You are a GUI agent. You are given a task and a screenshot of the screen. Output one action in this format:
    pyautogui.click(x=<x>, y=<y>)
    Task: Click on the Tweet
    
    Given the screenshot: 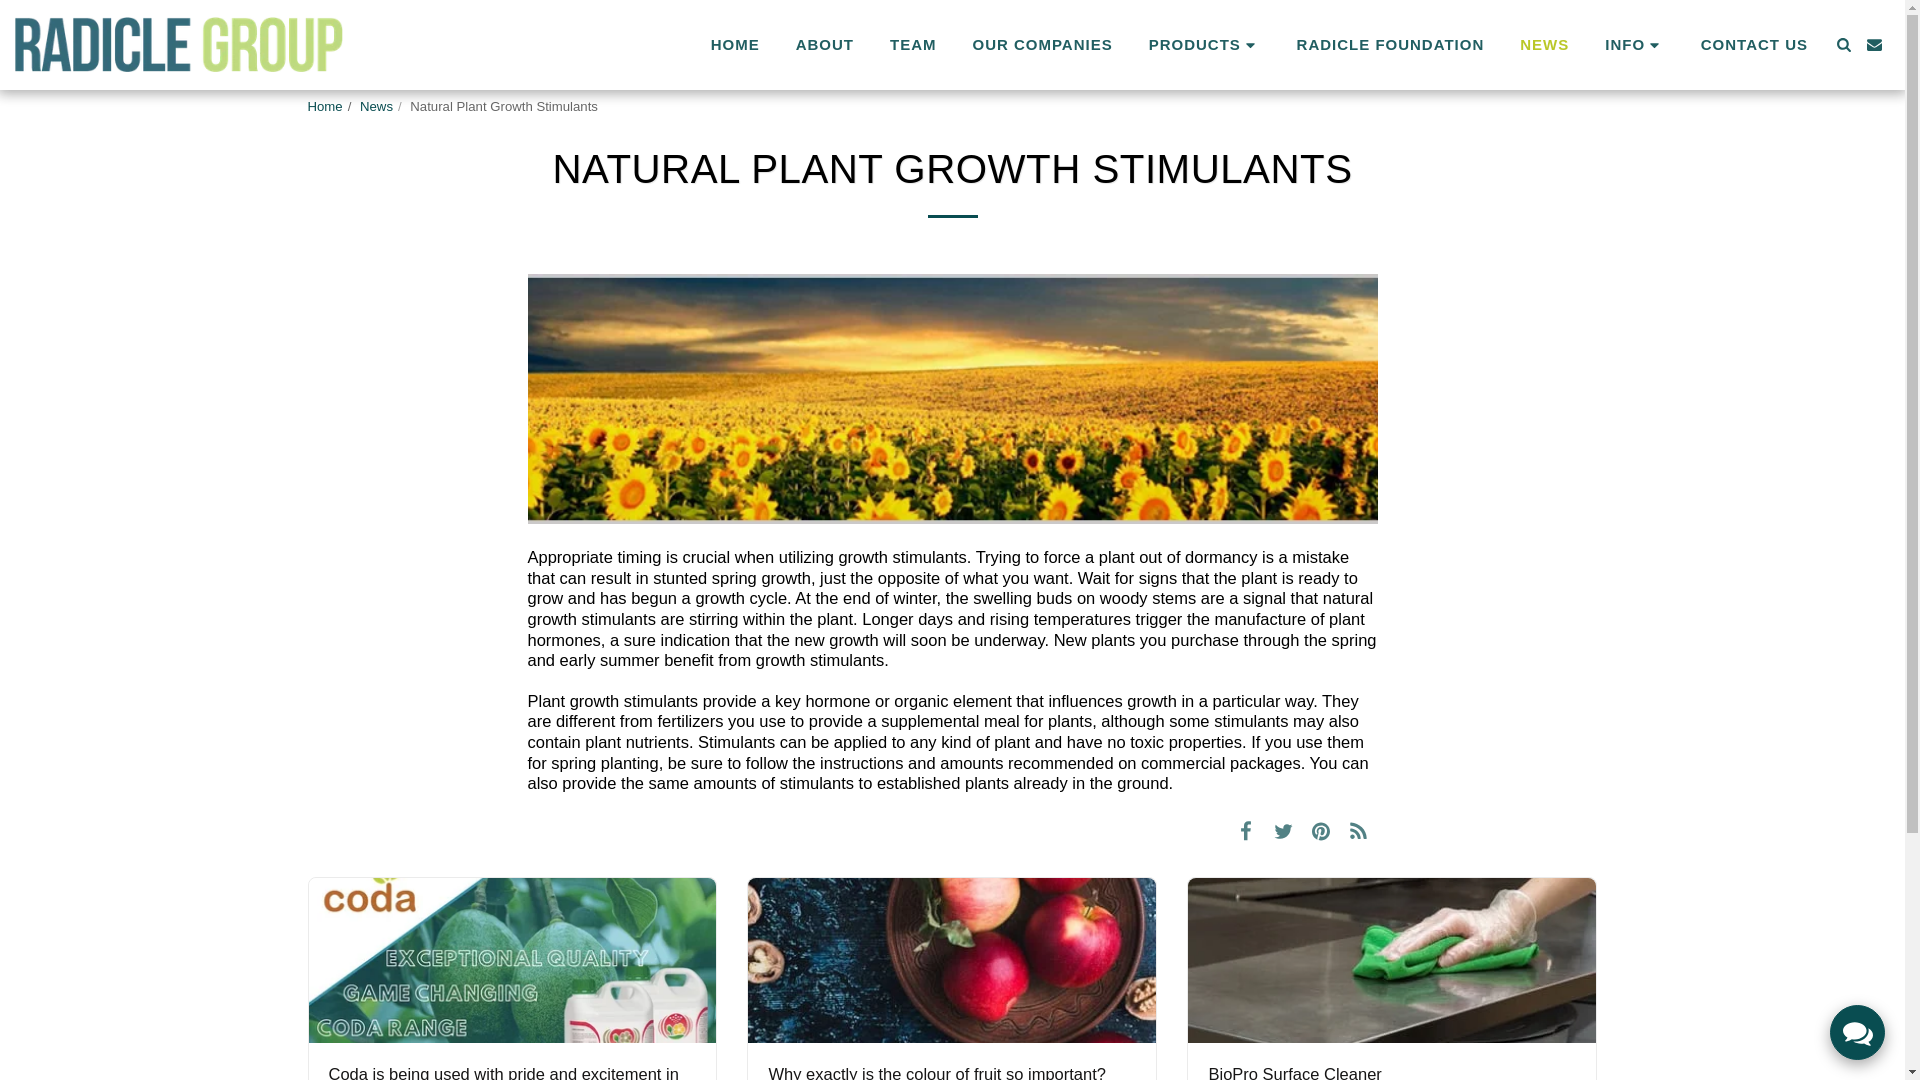 What is the action you would take?
    pyautogui.click(x=1283, y=830)
    